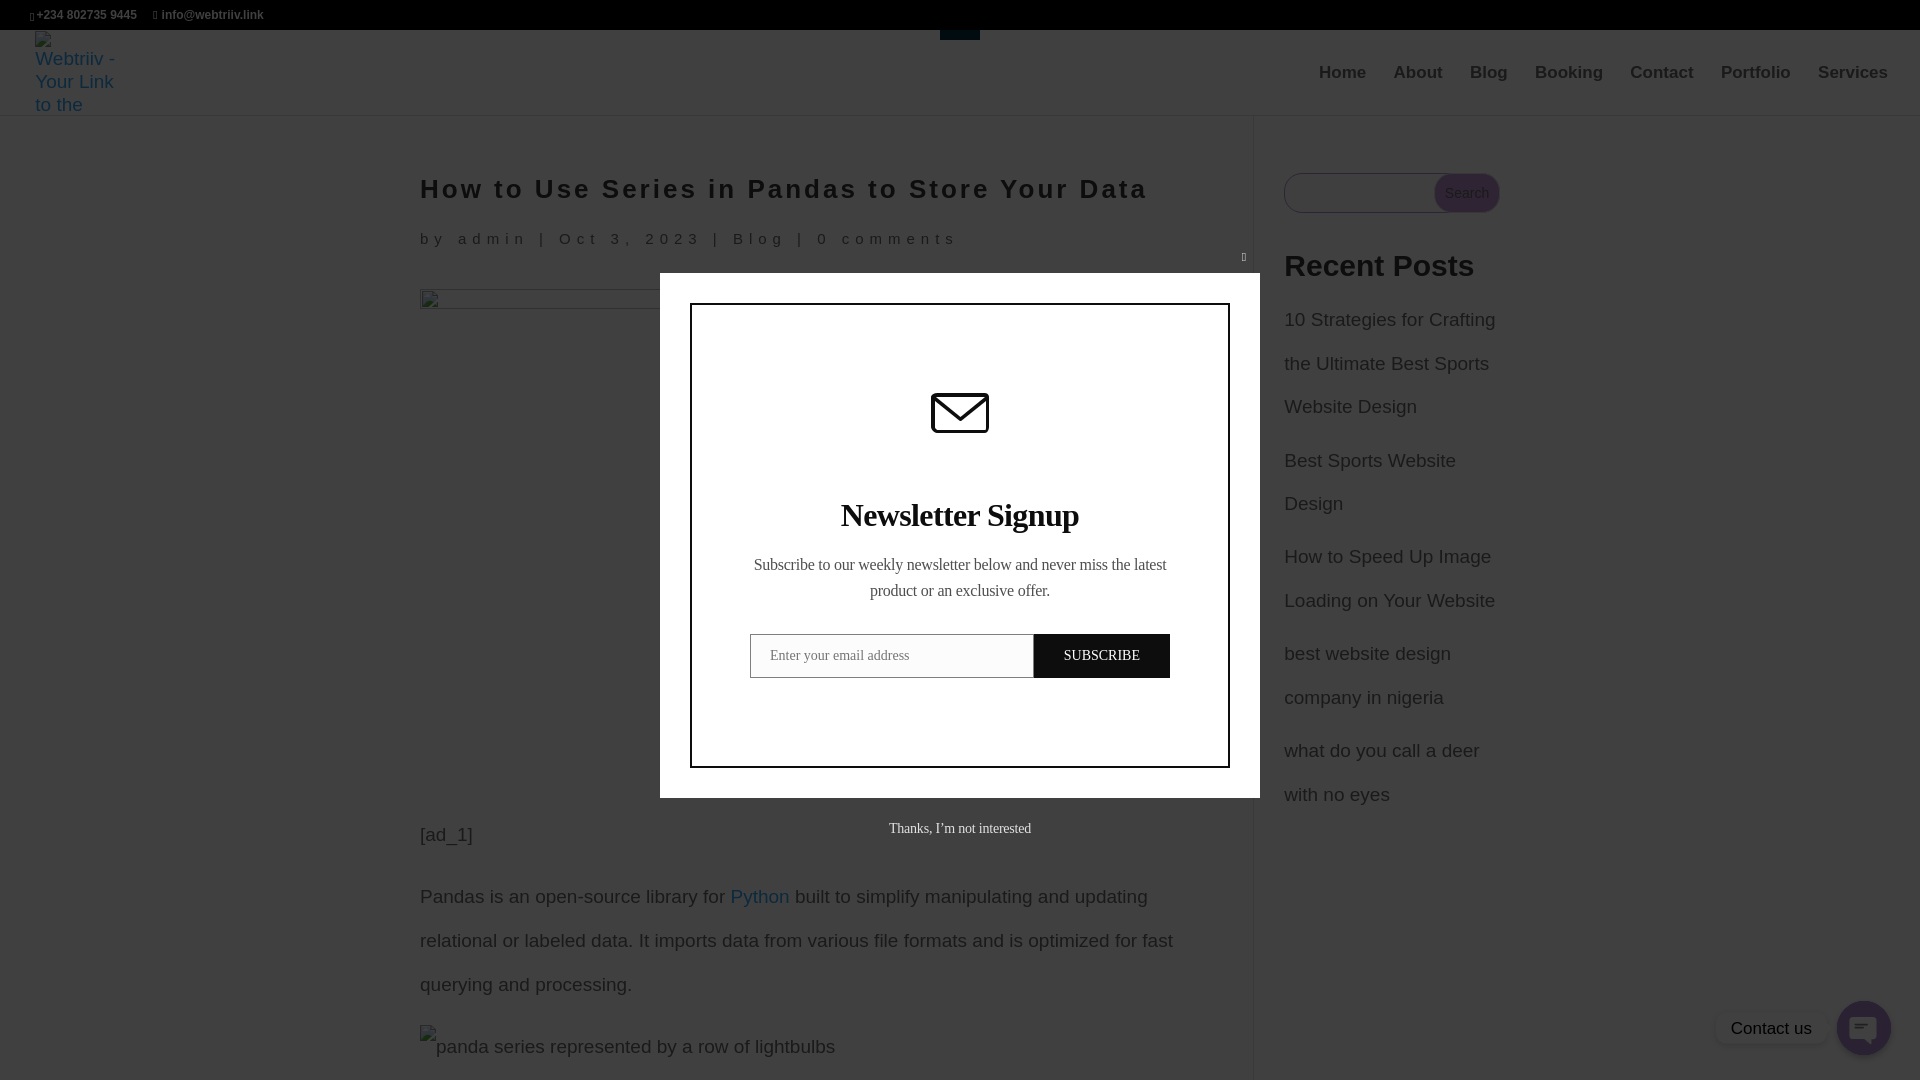 The image size is (1920, 1080). What do you see at coordinates (628, 1046) in the screenshot?
I see `How to Use Series in Pandas to Store Your Data` at bounding box center [628, 1046].